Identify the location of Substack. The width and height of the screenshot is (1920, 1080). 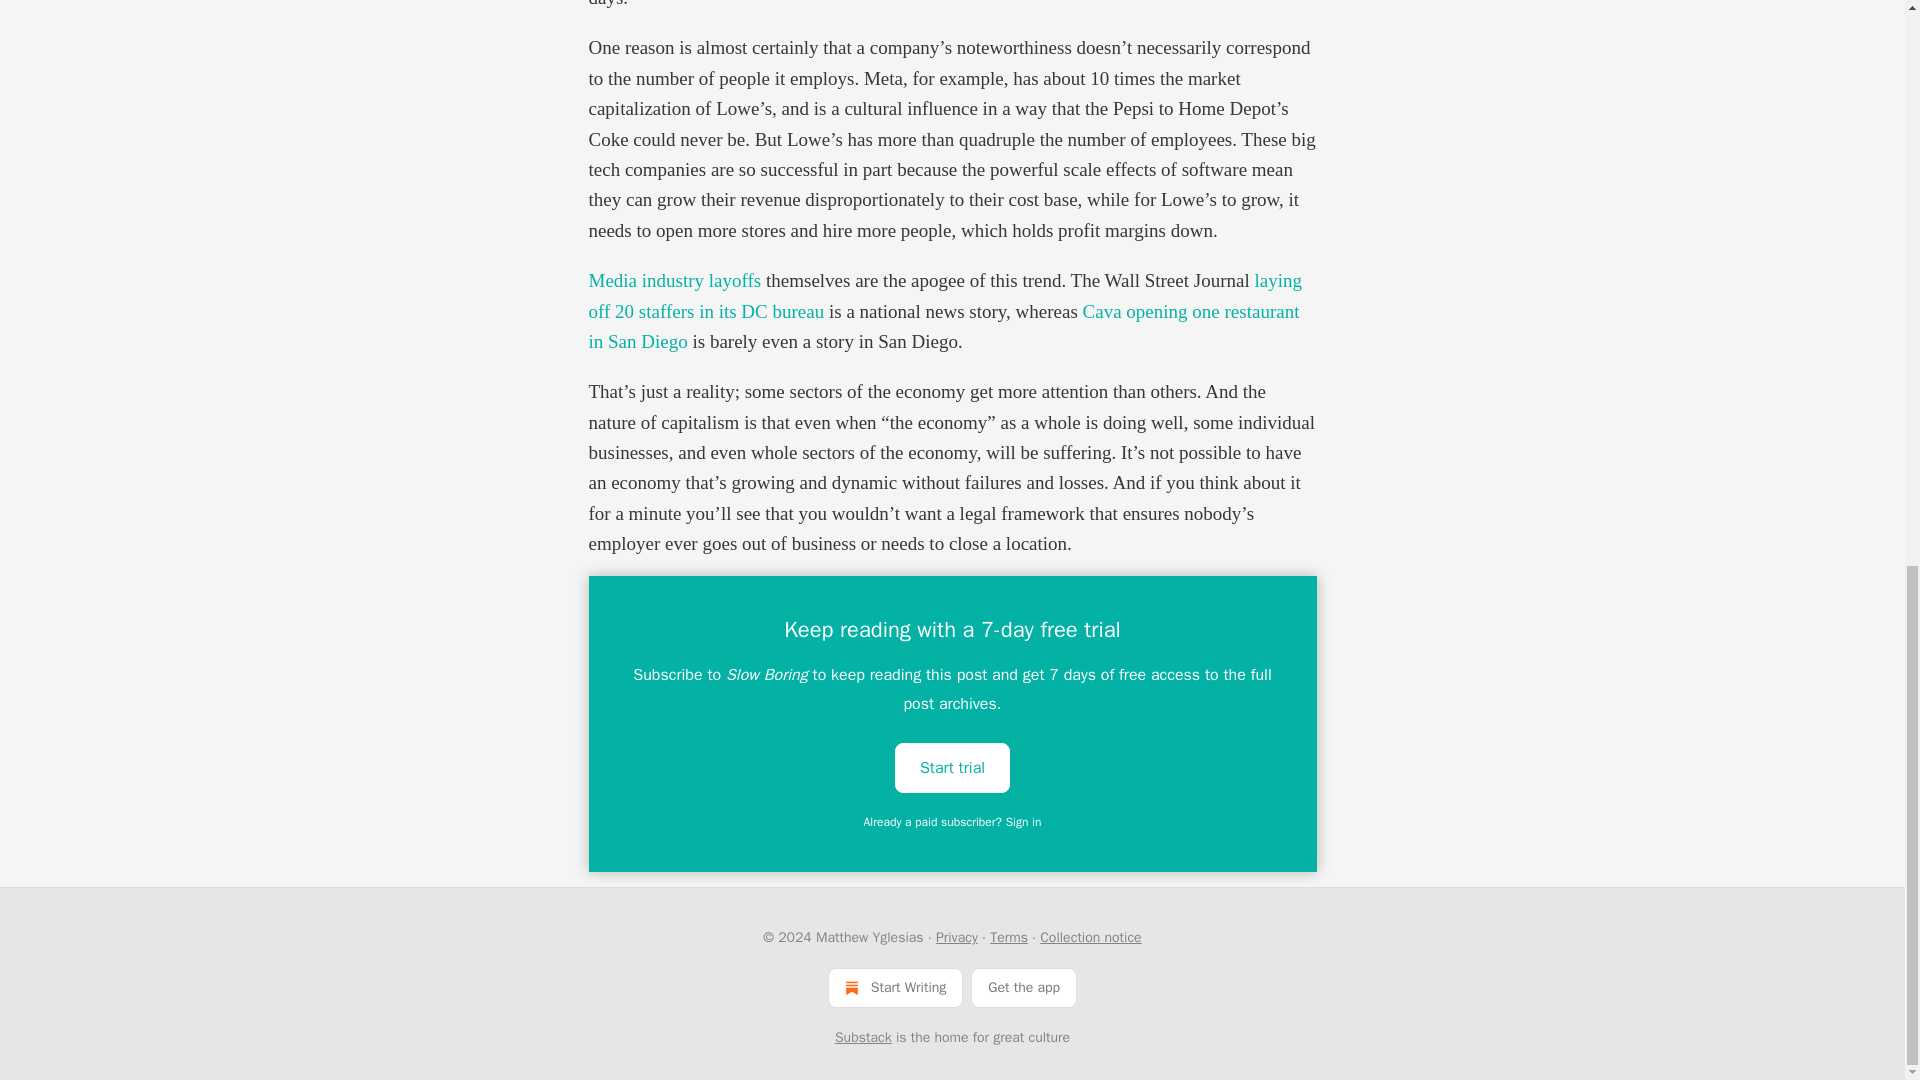
(864, 1038).